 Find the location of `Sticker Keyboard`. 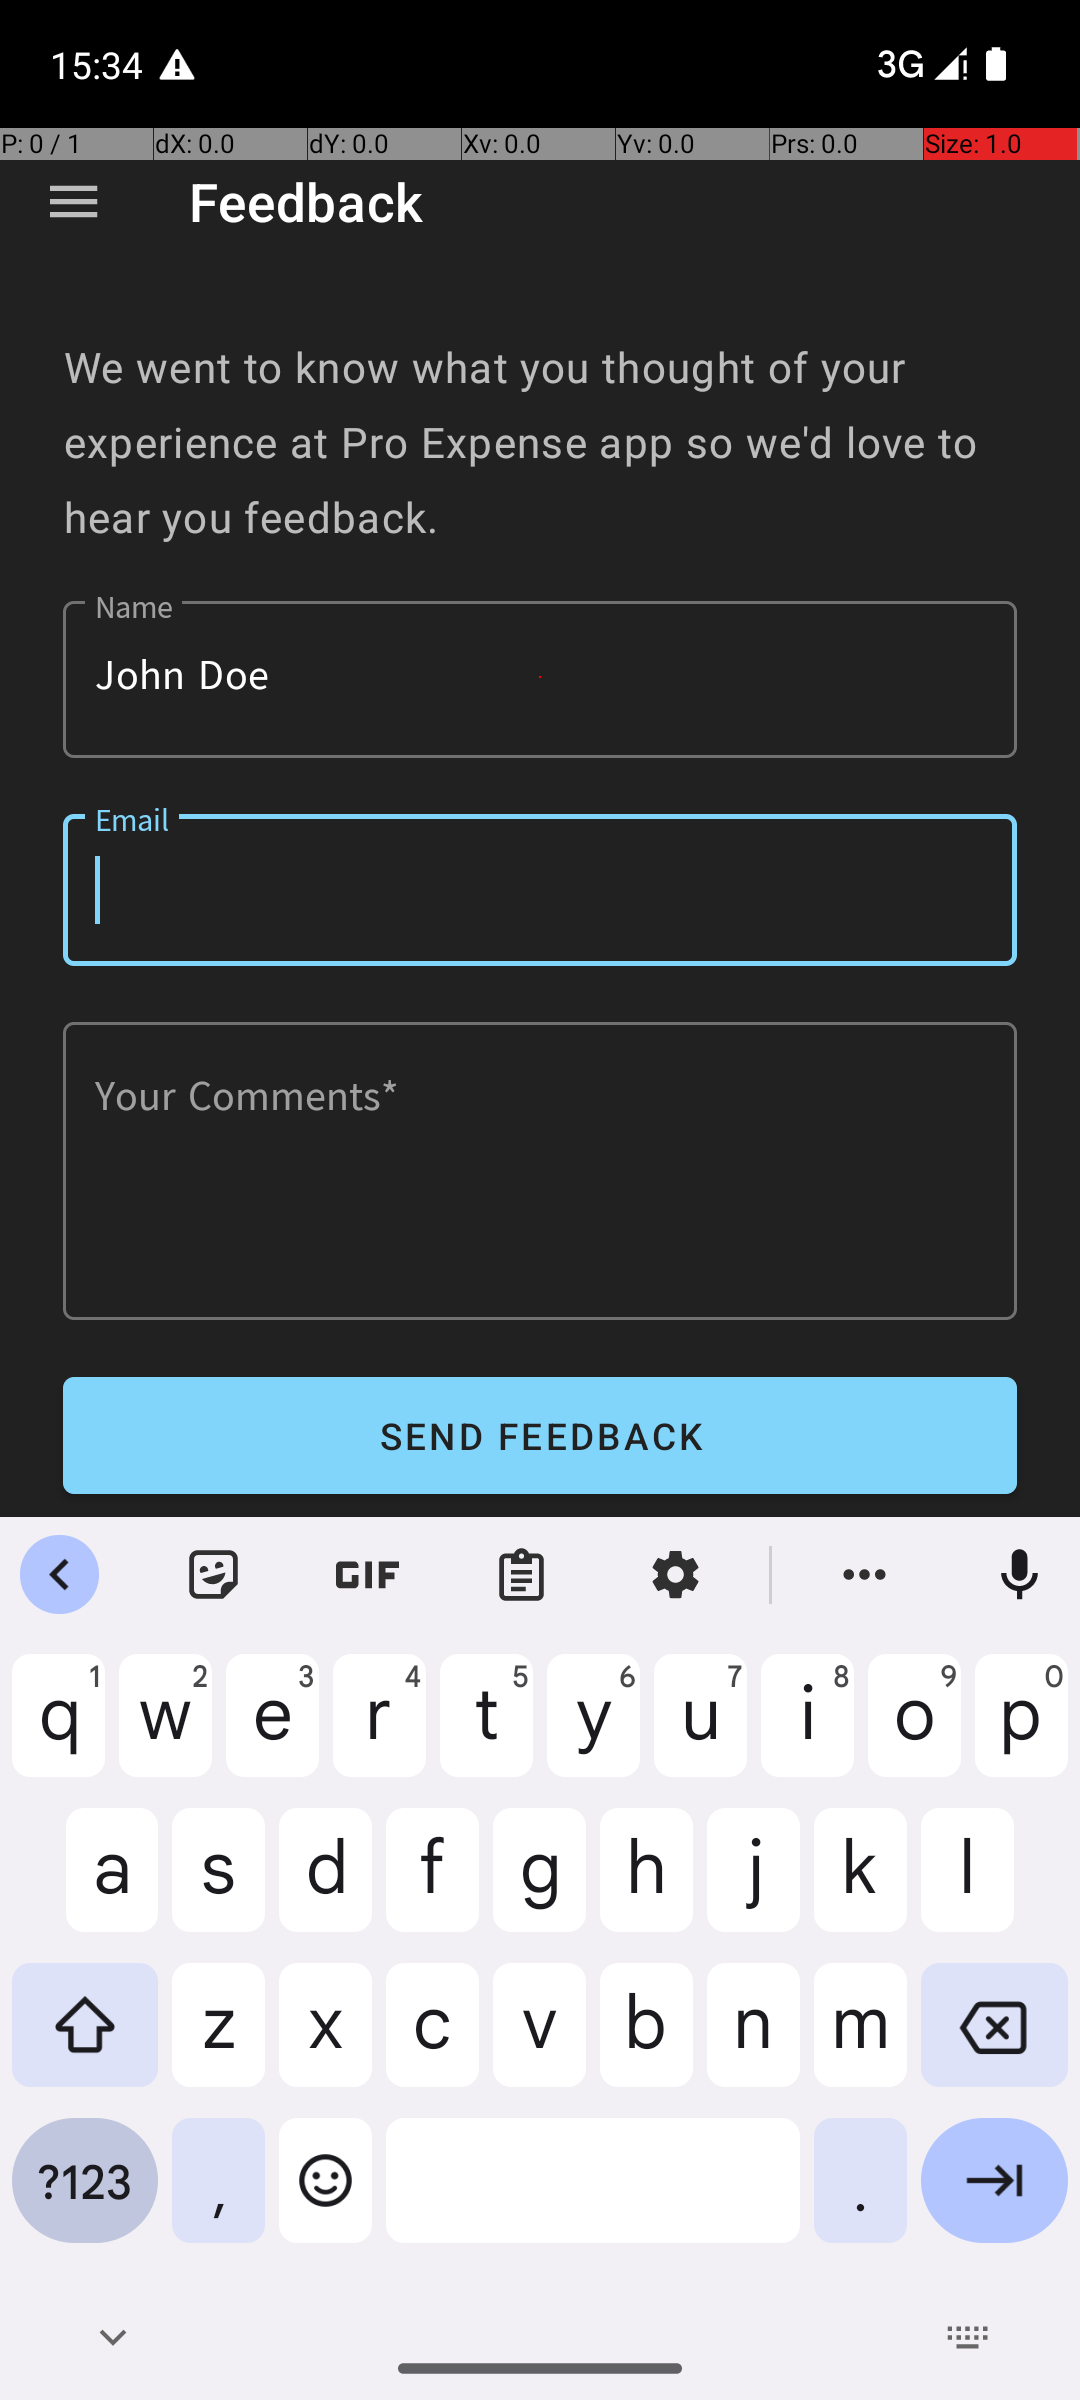

Sticker Keyboard is located at coordinates (214, 1575).